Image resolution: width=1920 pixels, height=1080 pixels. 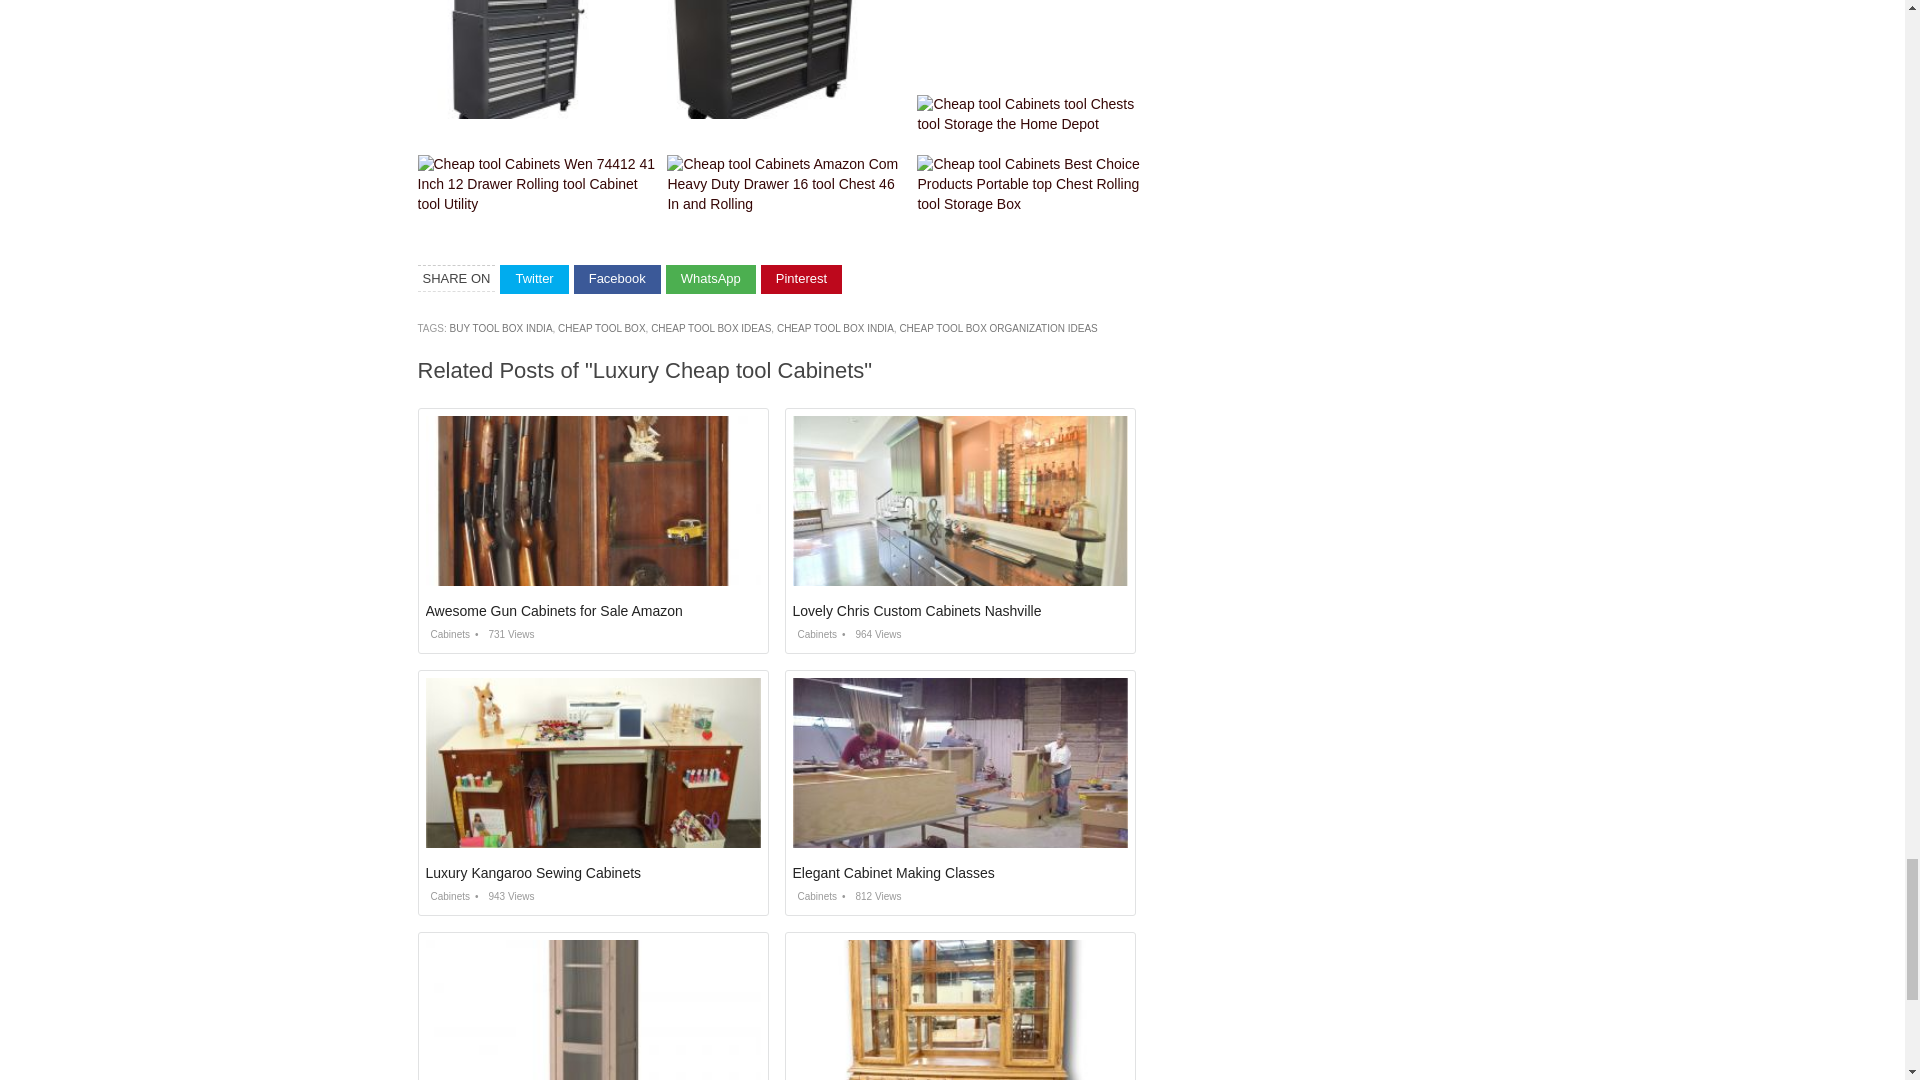 I want to click on Cabinets, so click(x=813, y=896).